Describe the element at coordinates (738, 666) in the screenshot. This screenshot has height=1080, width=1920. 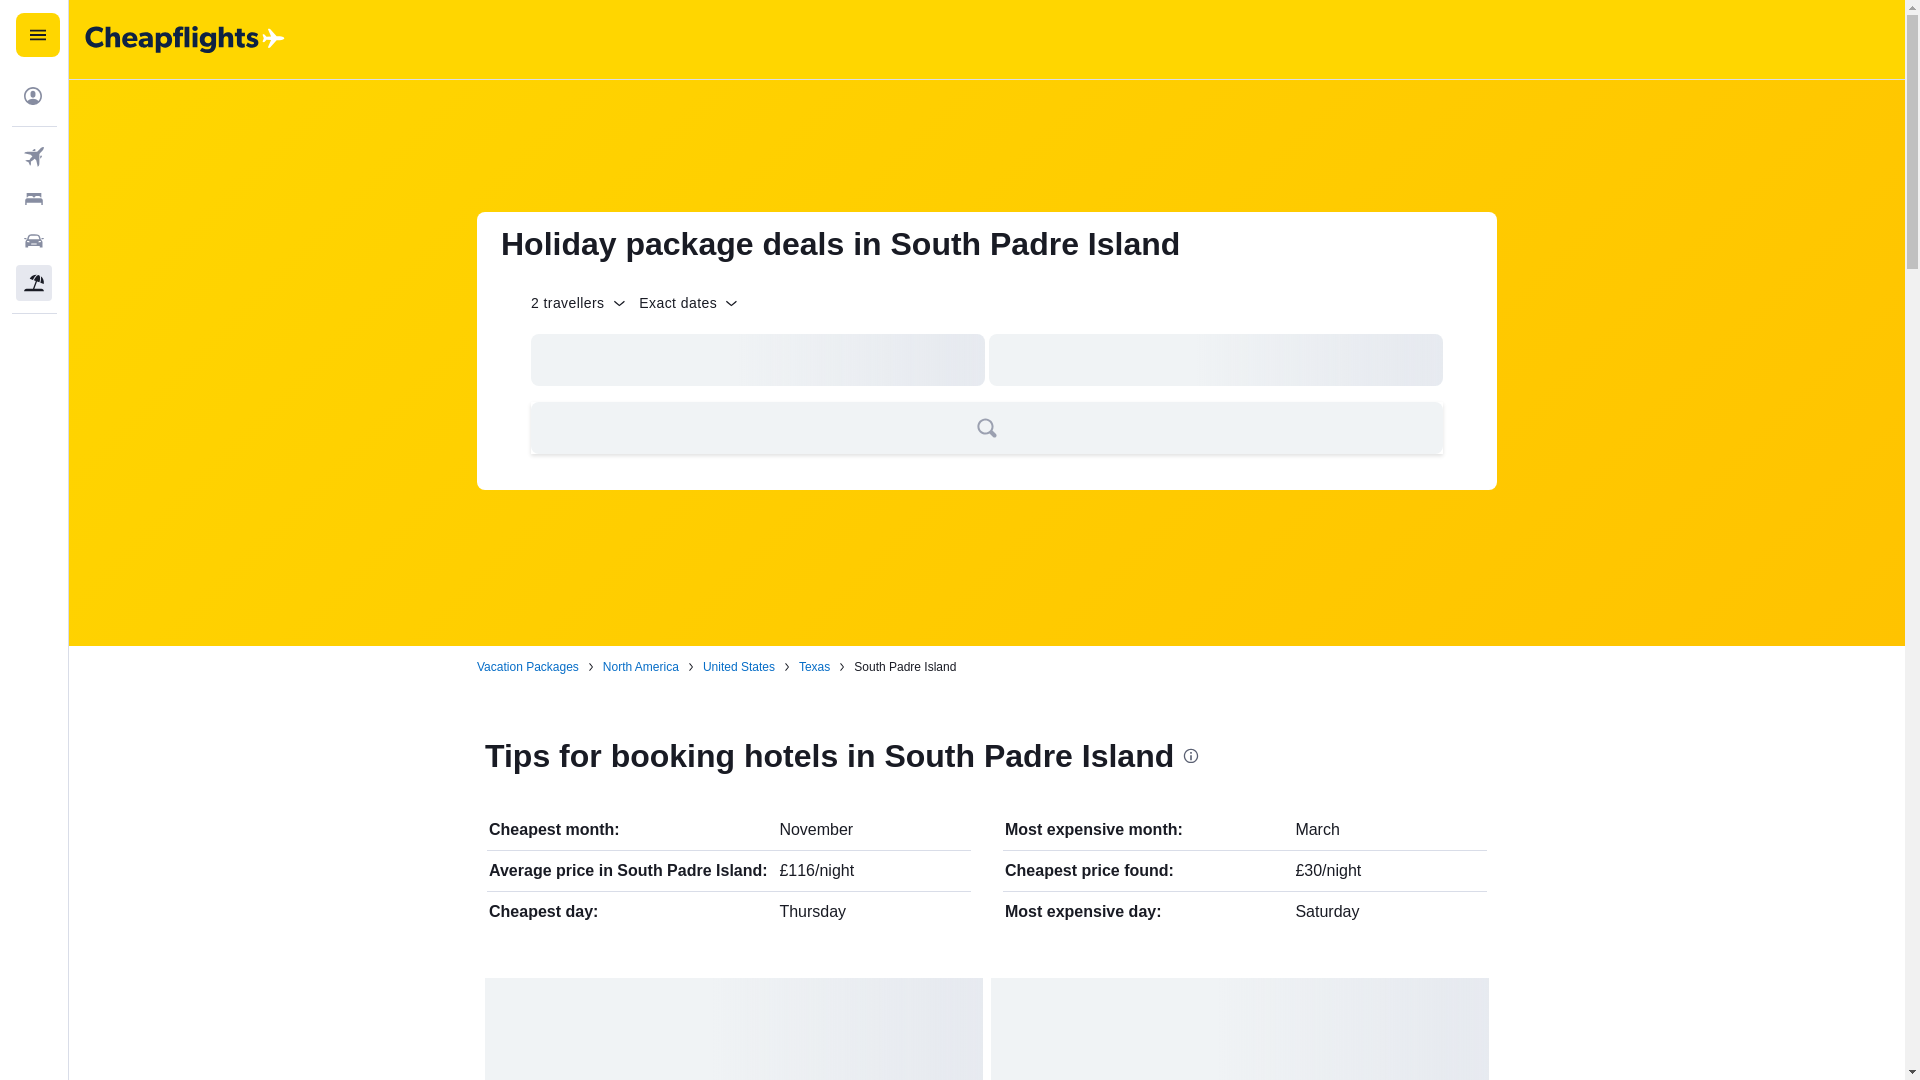
I see `United States` at that location.